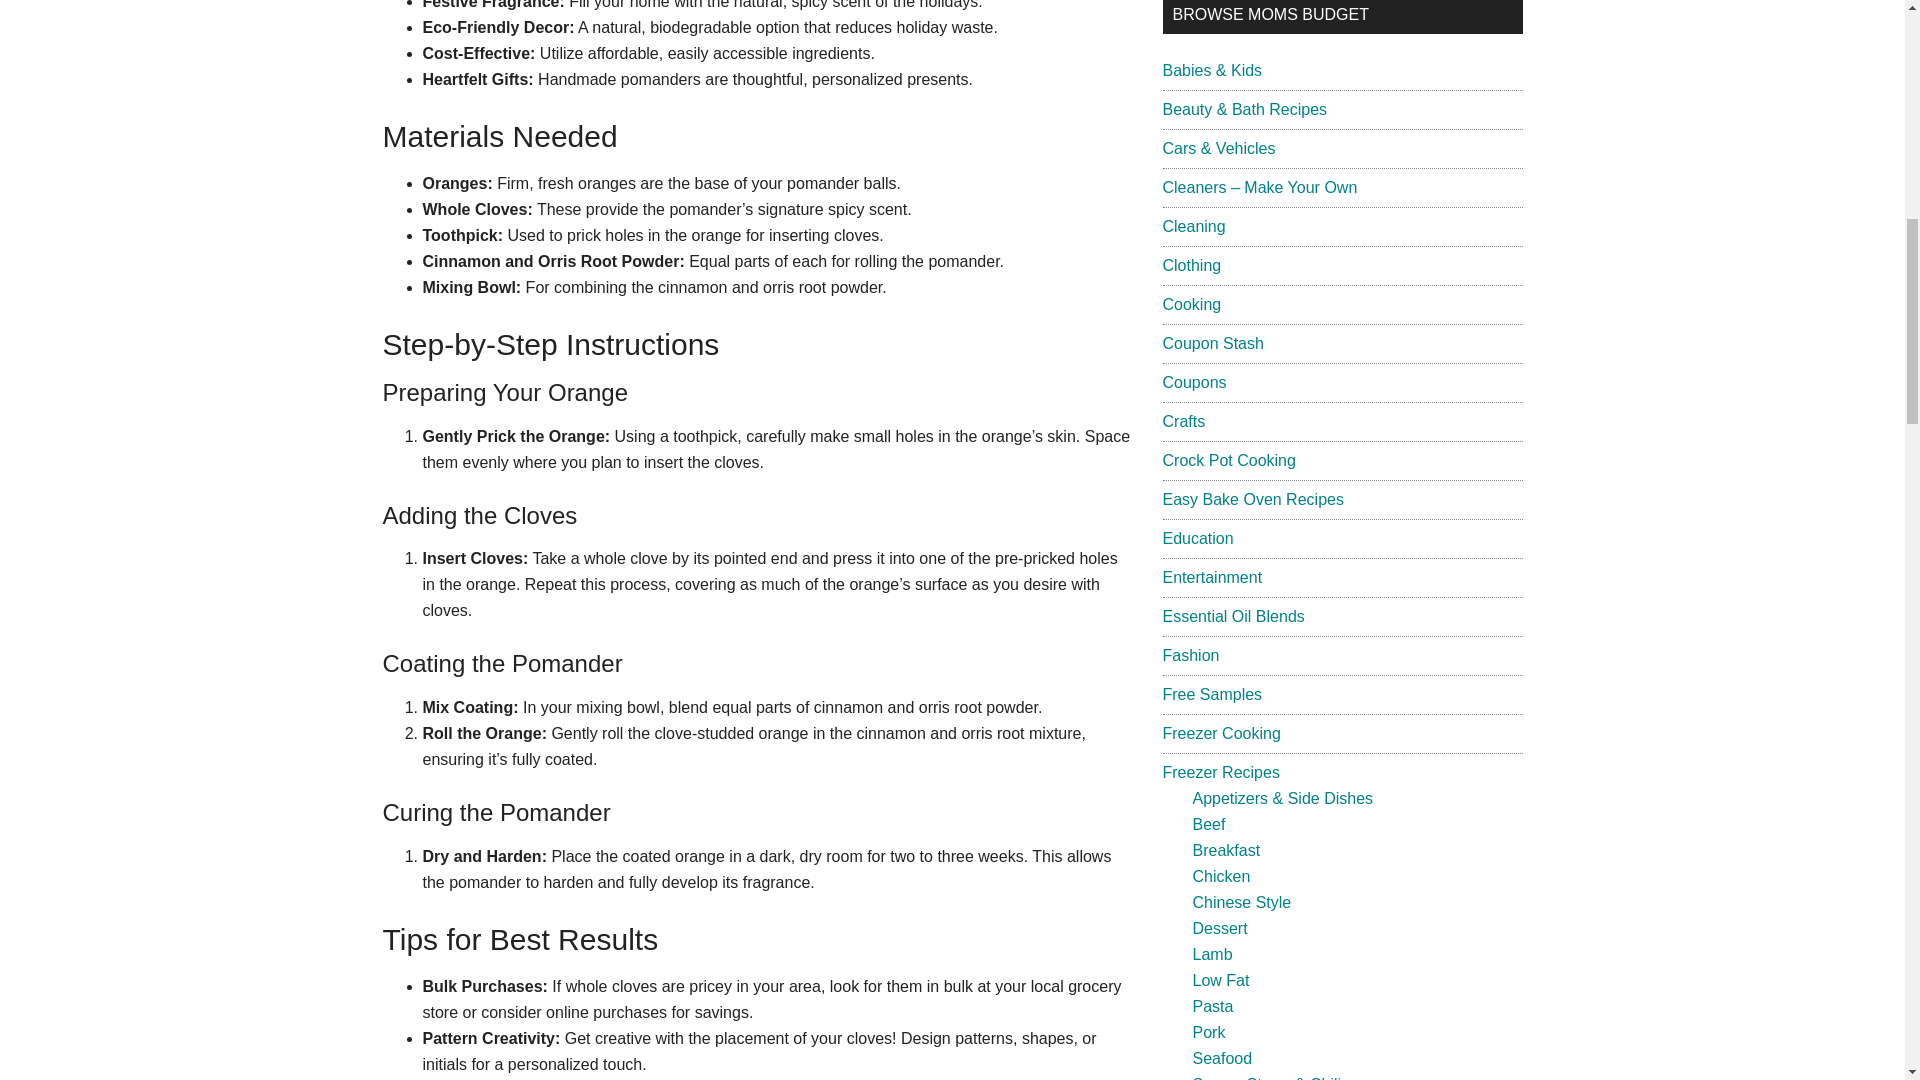  What do you see at coordinates (1252, 499) in the screenshot?
I see `Easy Bake Oven Recipes` at bounding box center [1252, 499].